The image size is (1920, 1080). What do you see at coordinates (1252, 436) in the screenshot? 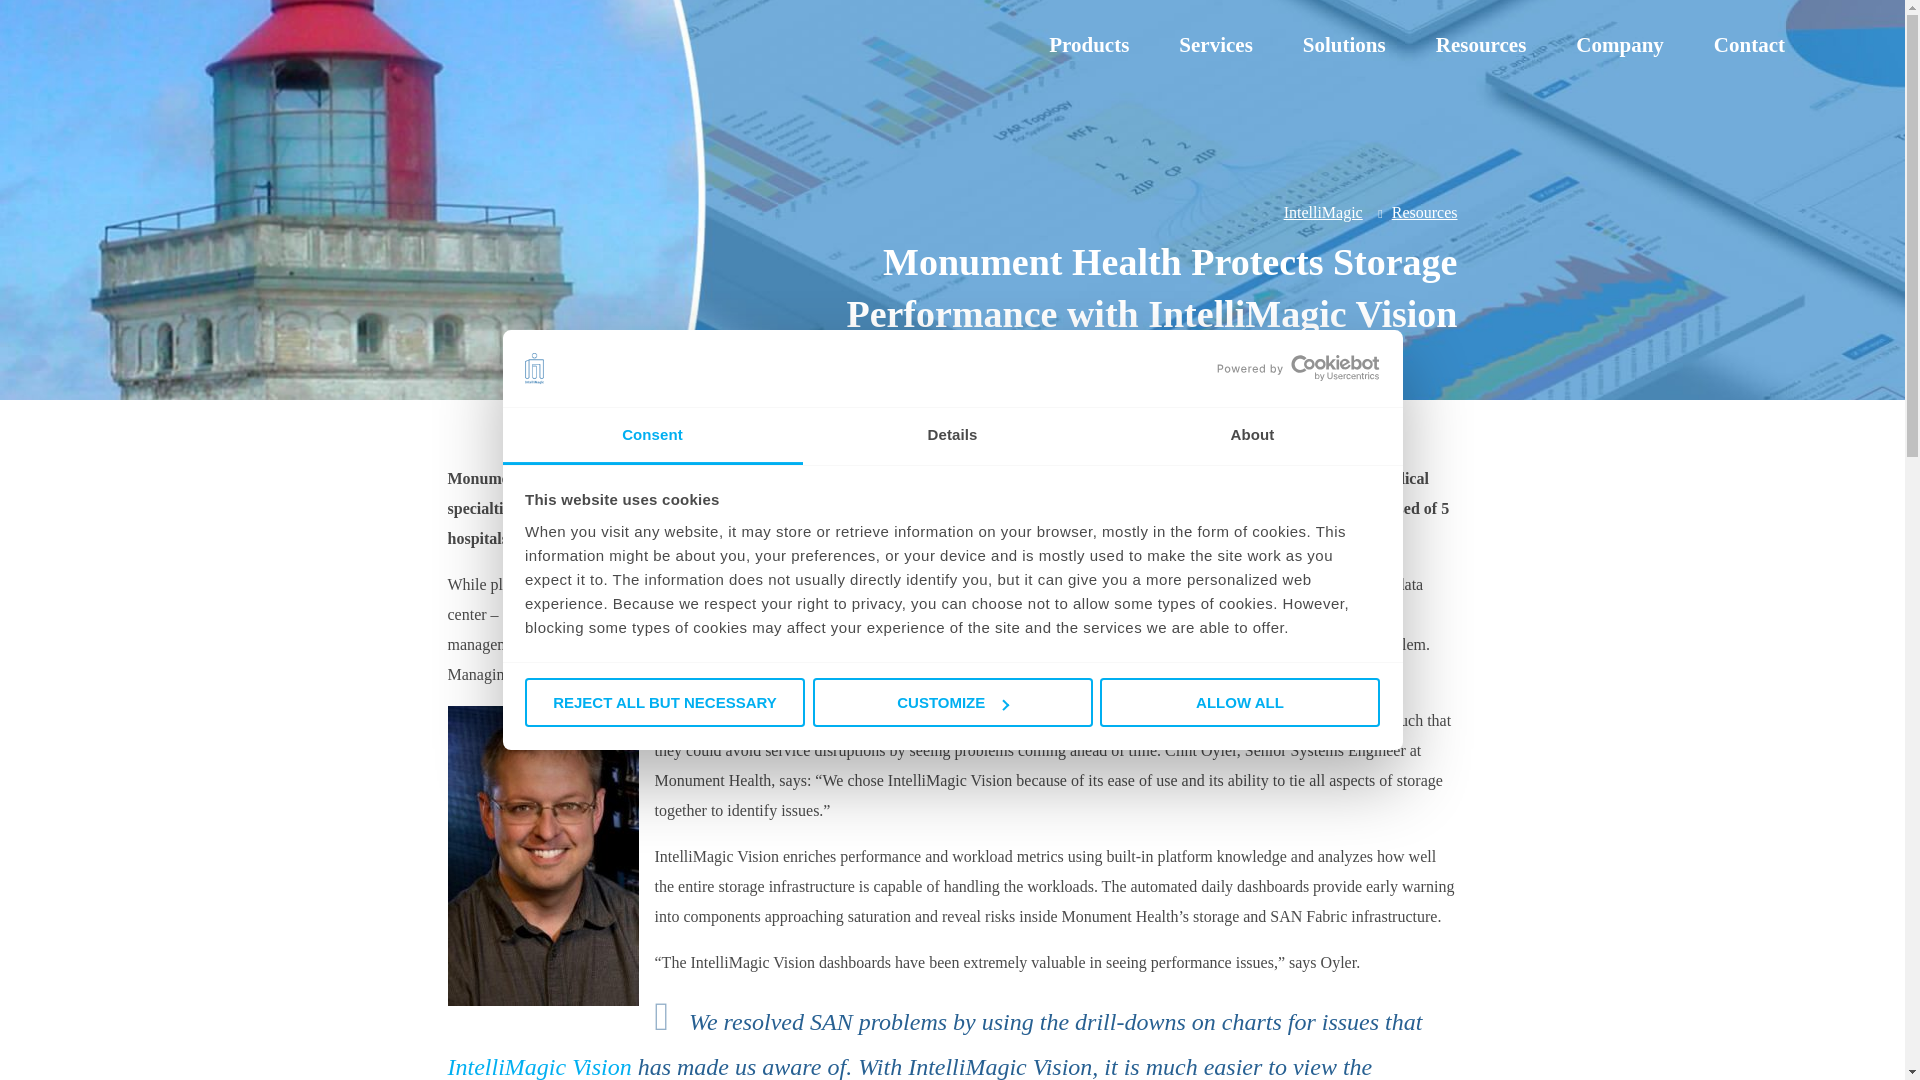
I see `About` at bounding box center [1252, 436].